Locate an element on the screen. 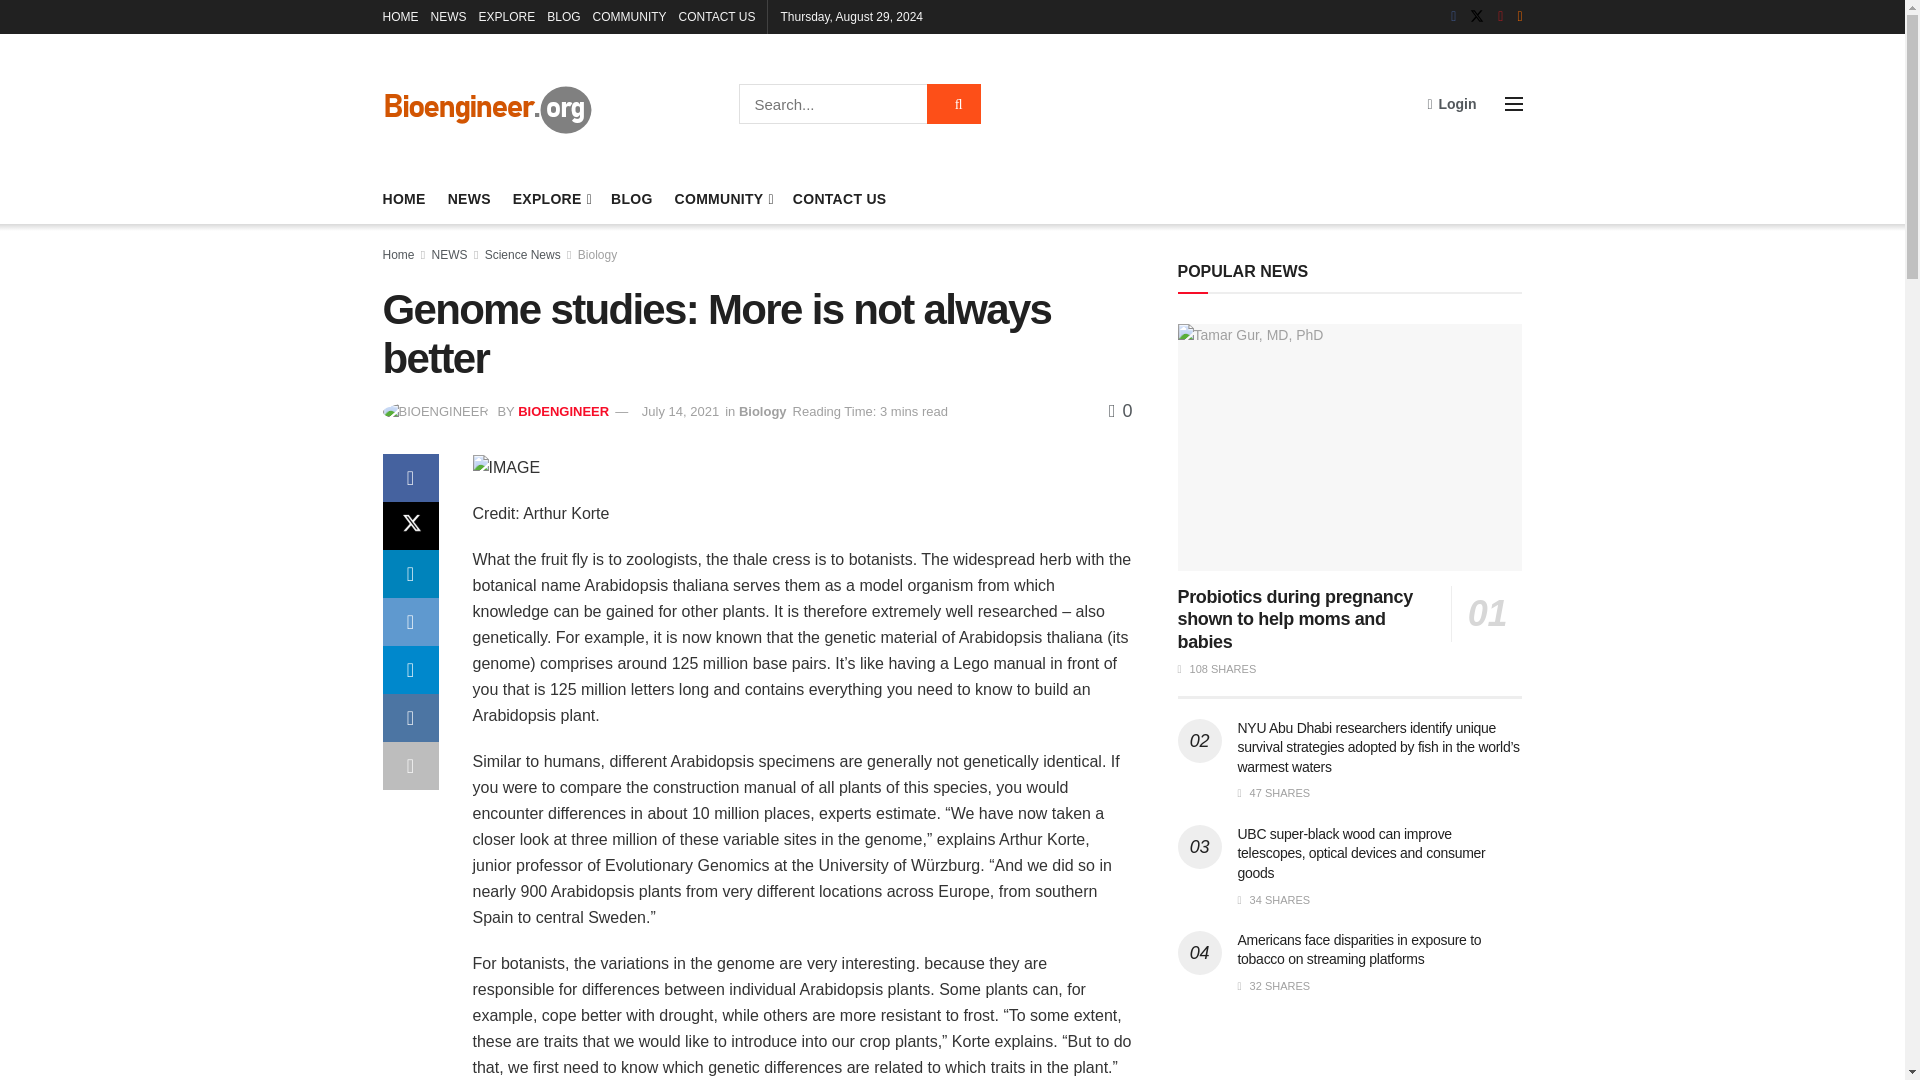 The image size is (1920, 1080). COMMUNITY is located at coordinates (630, 16).